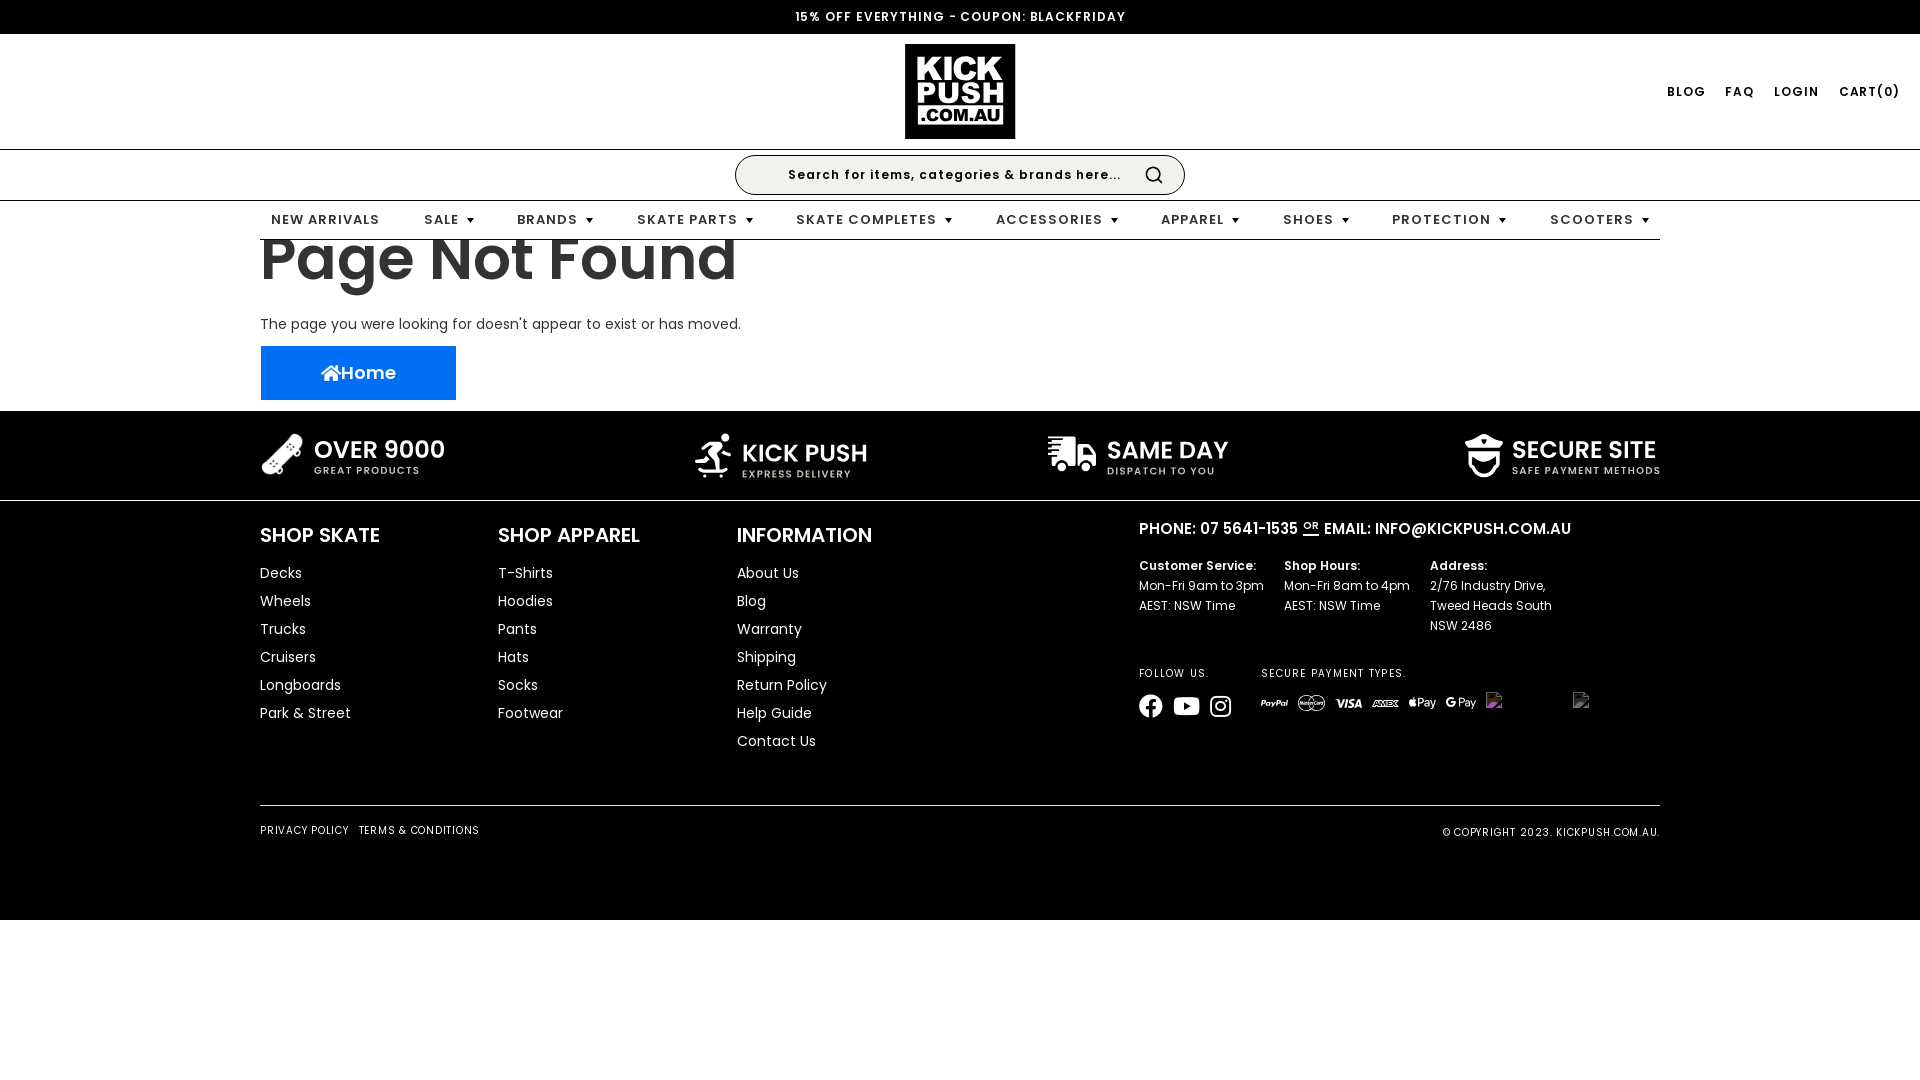  Describe the element at coordinates (602, 573) in the screenshot. I see `T-Shirts` at that location.